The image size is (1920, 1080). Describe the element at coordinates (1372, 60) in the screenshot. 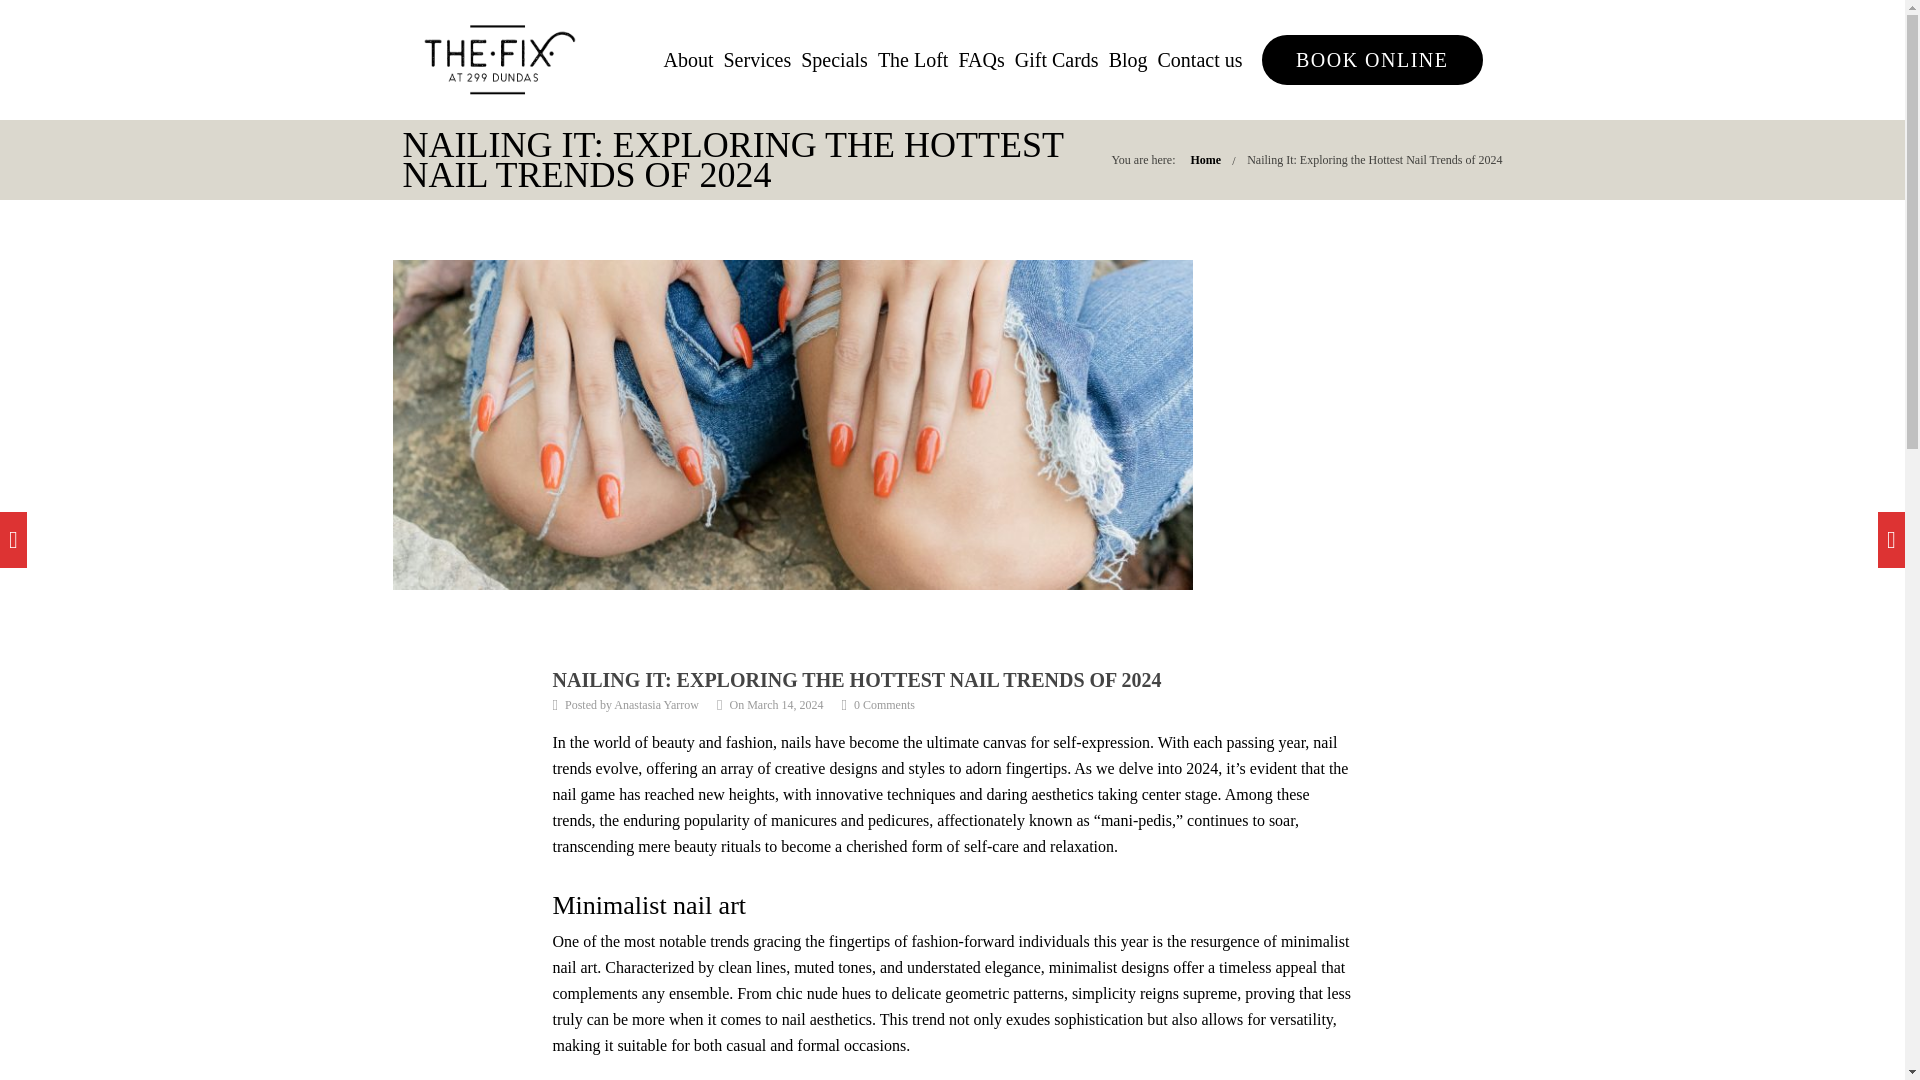

I see `BOOK ONLINE` at that location.